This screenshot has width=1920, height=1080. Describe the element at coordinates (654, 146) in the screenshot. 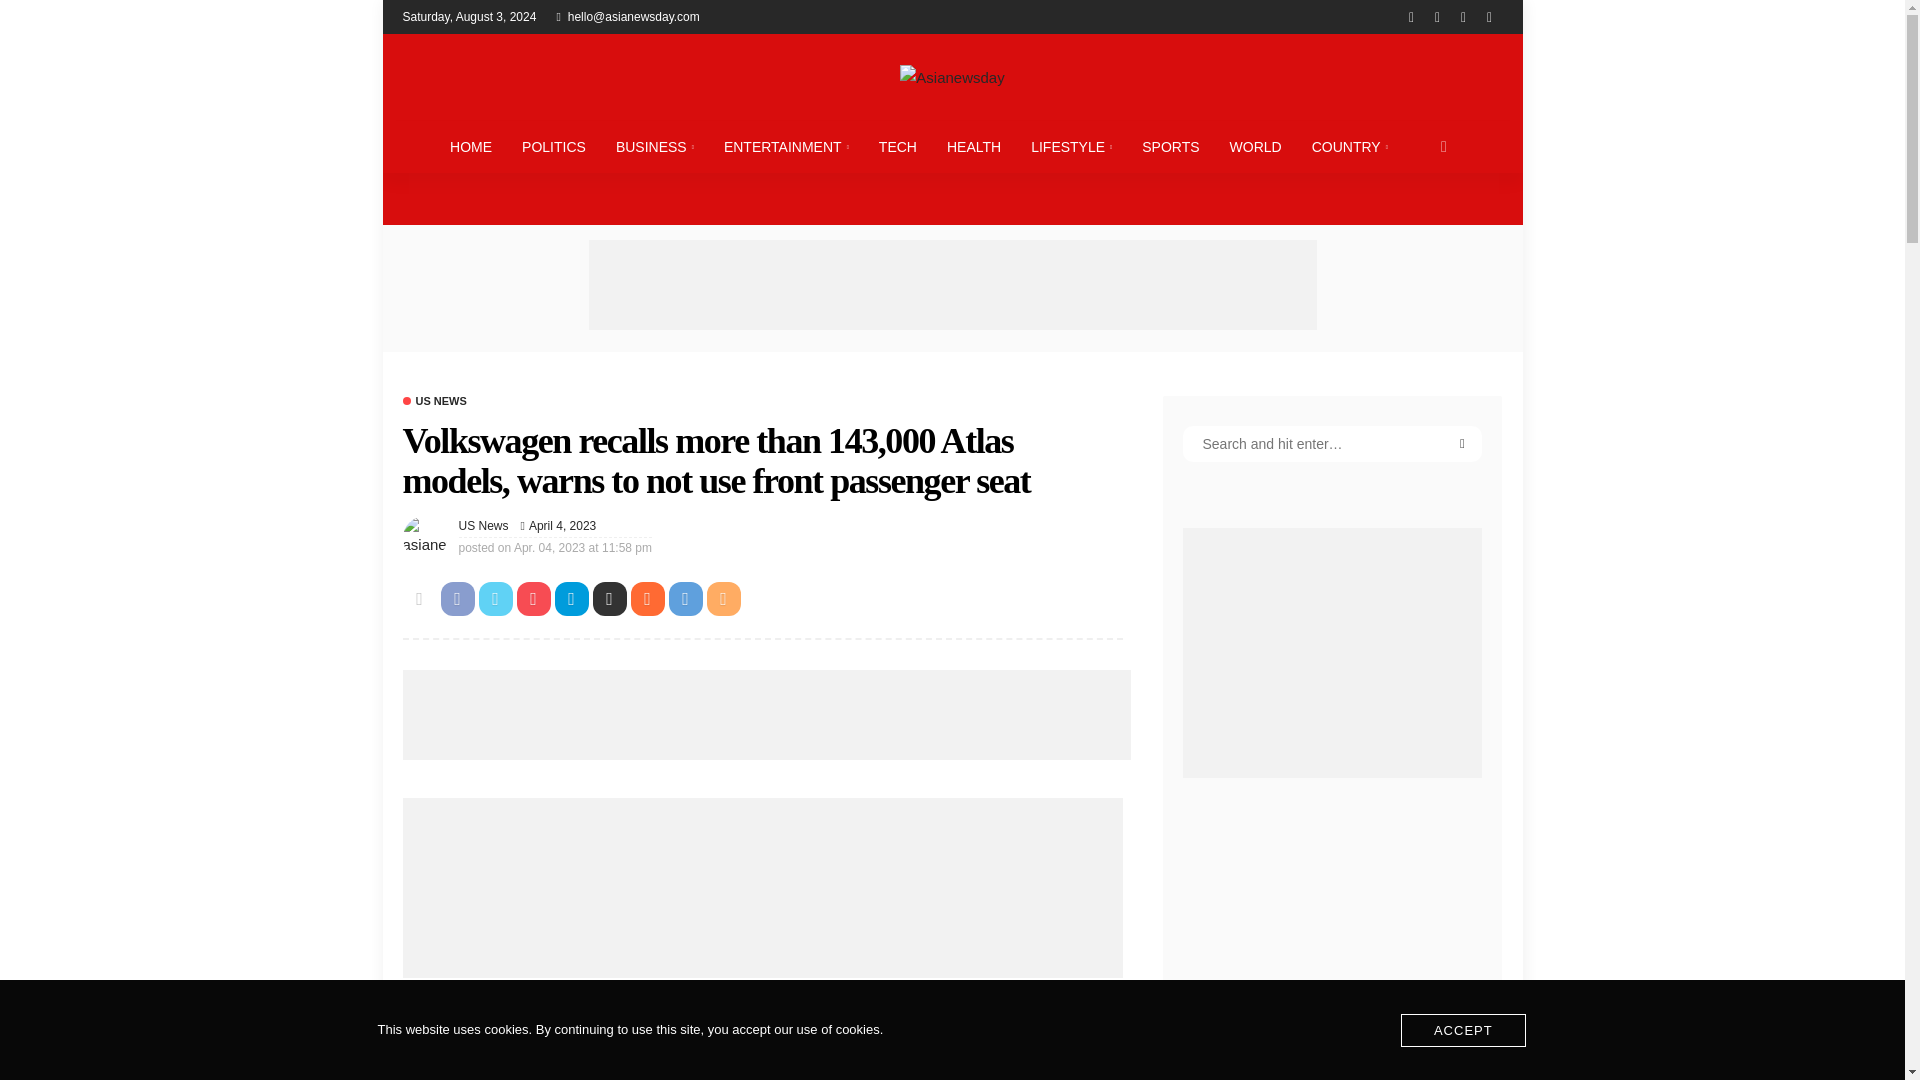

I see `BUSINESS` at that location.